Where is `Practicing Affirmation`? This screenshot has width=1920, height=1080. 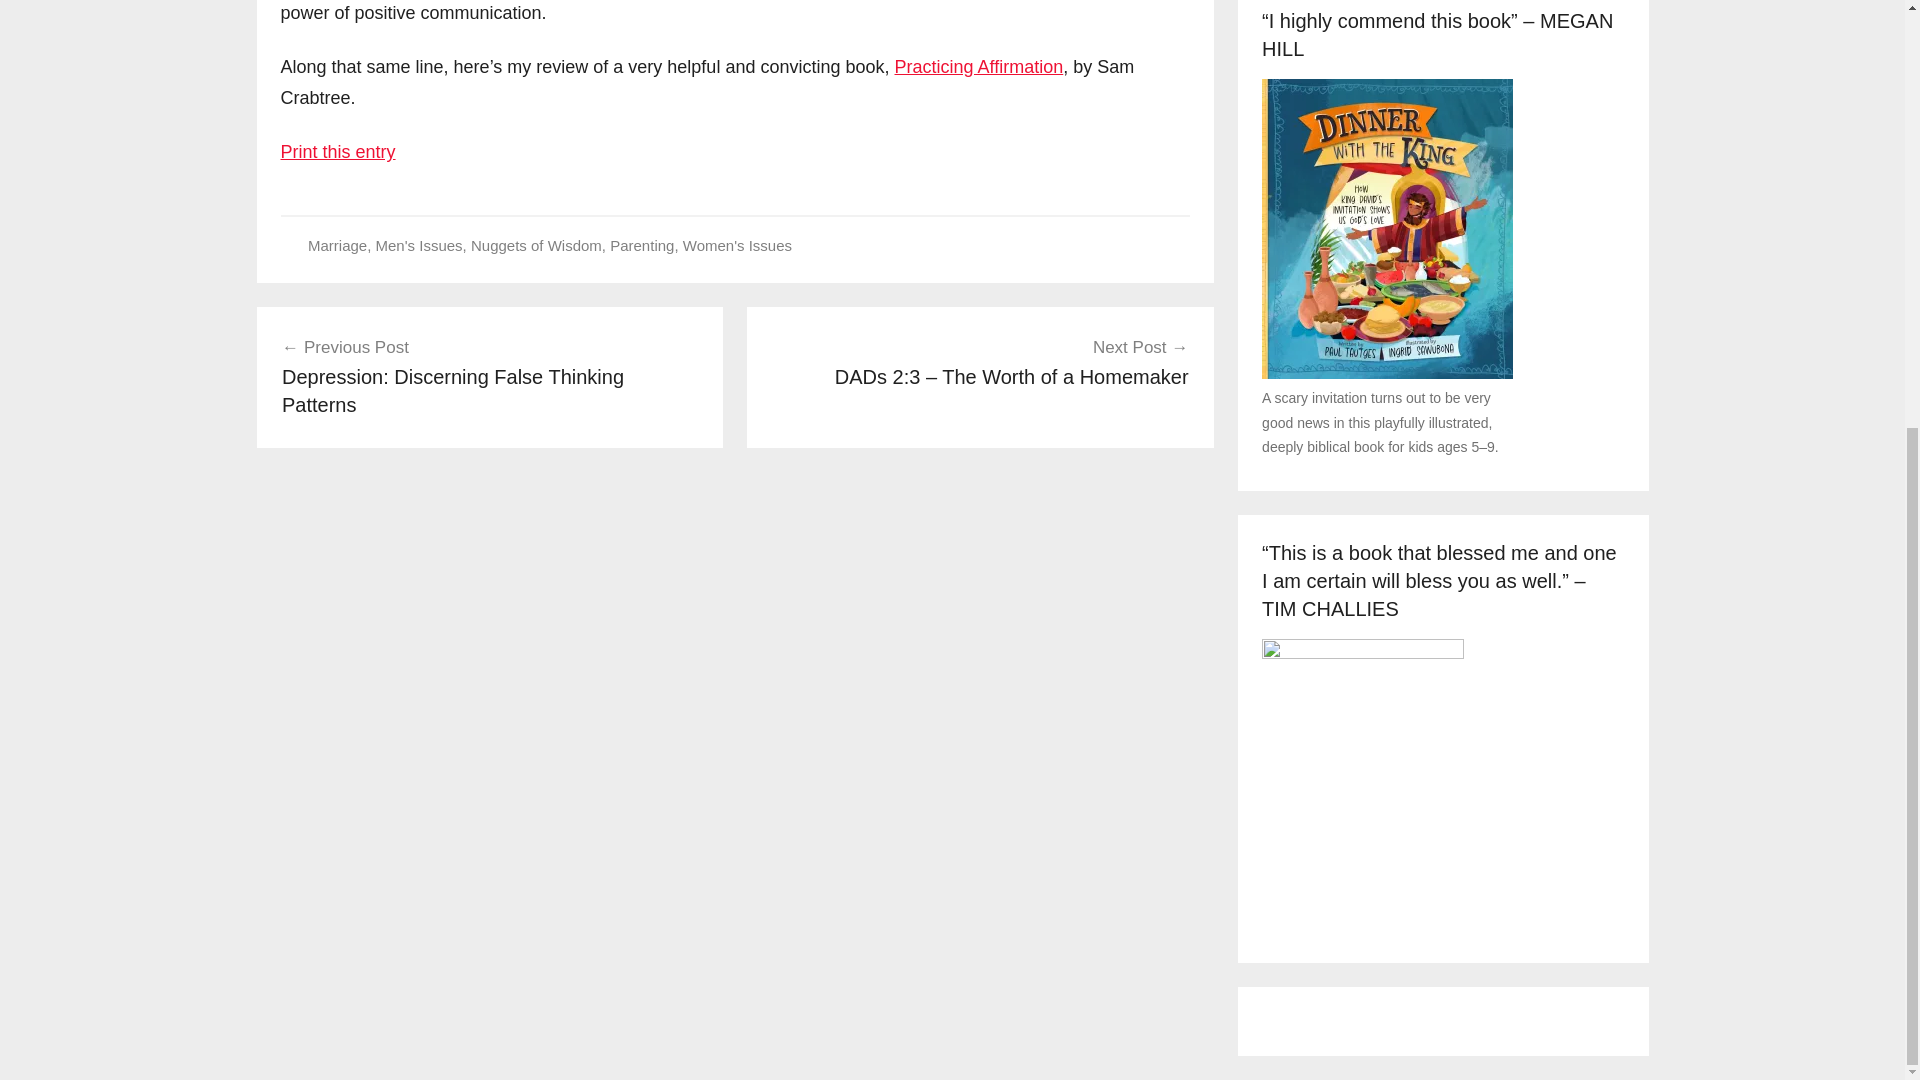
Practicing Affirmation is located at coordinates (978, 66).